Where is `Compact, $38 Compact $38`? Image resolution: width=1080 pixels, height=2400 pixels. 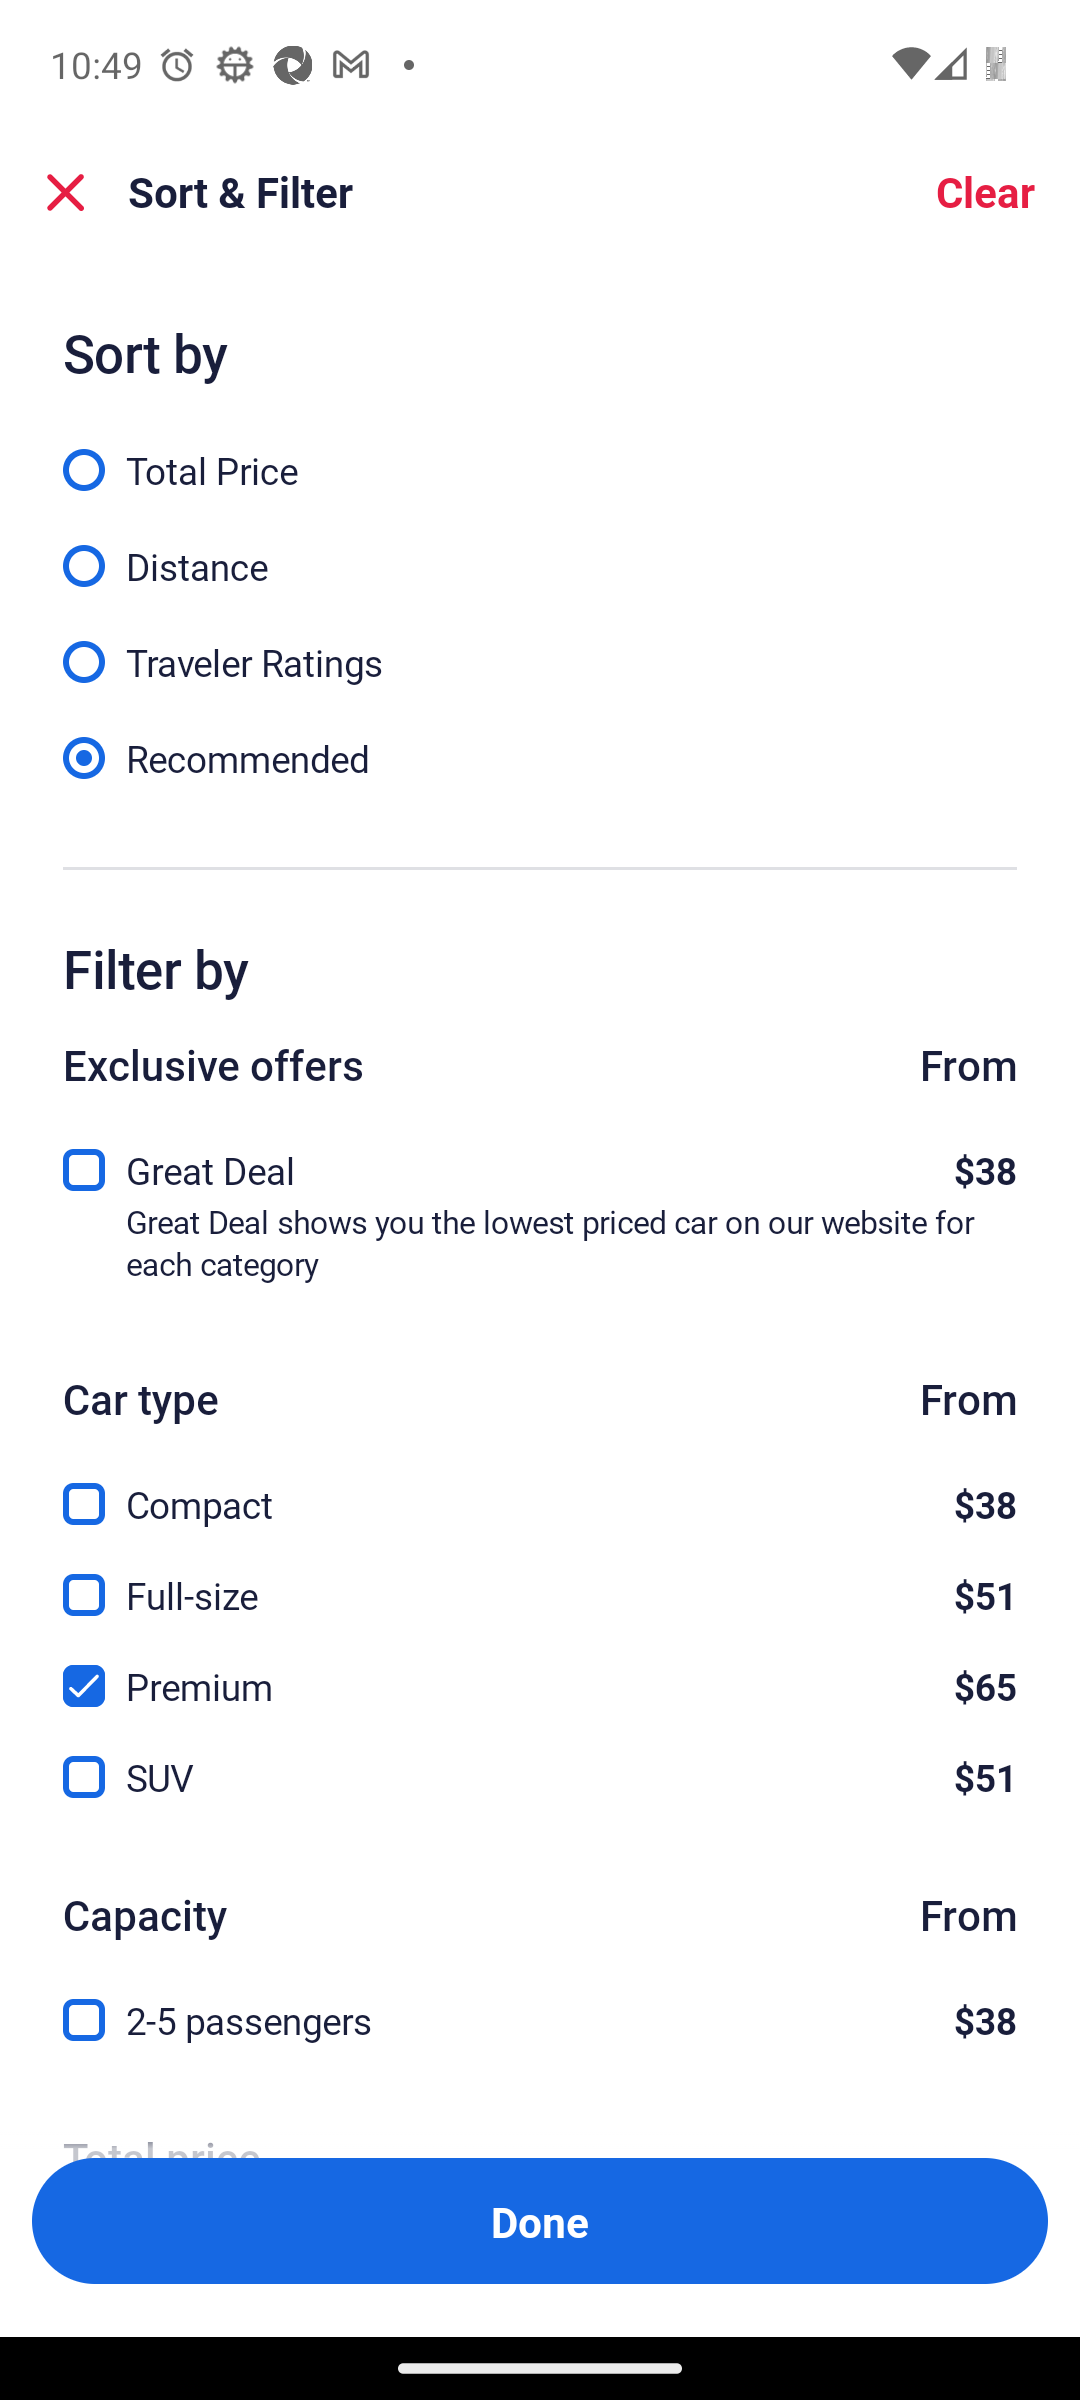
Compact, $38 Compact $38 is located at coordinates (540, 1488).